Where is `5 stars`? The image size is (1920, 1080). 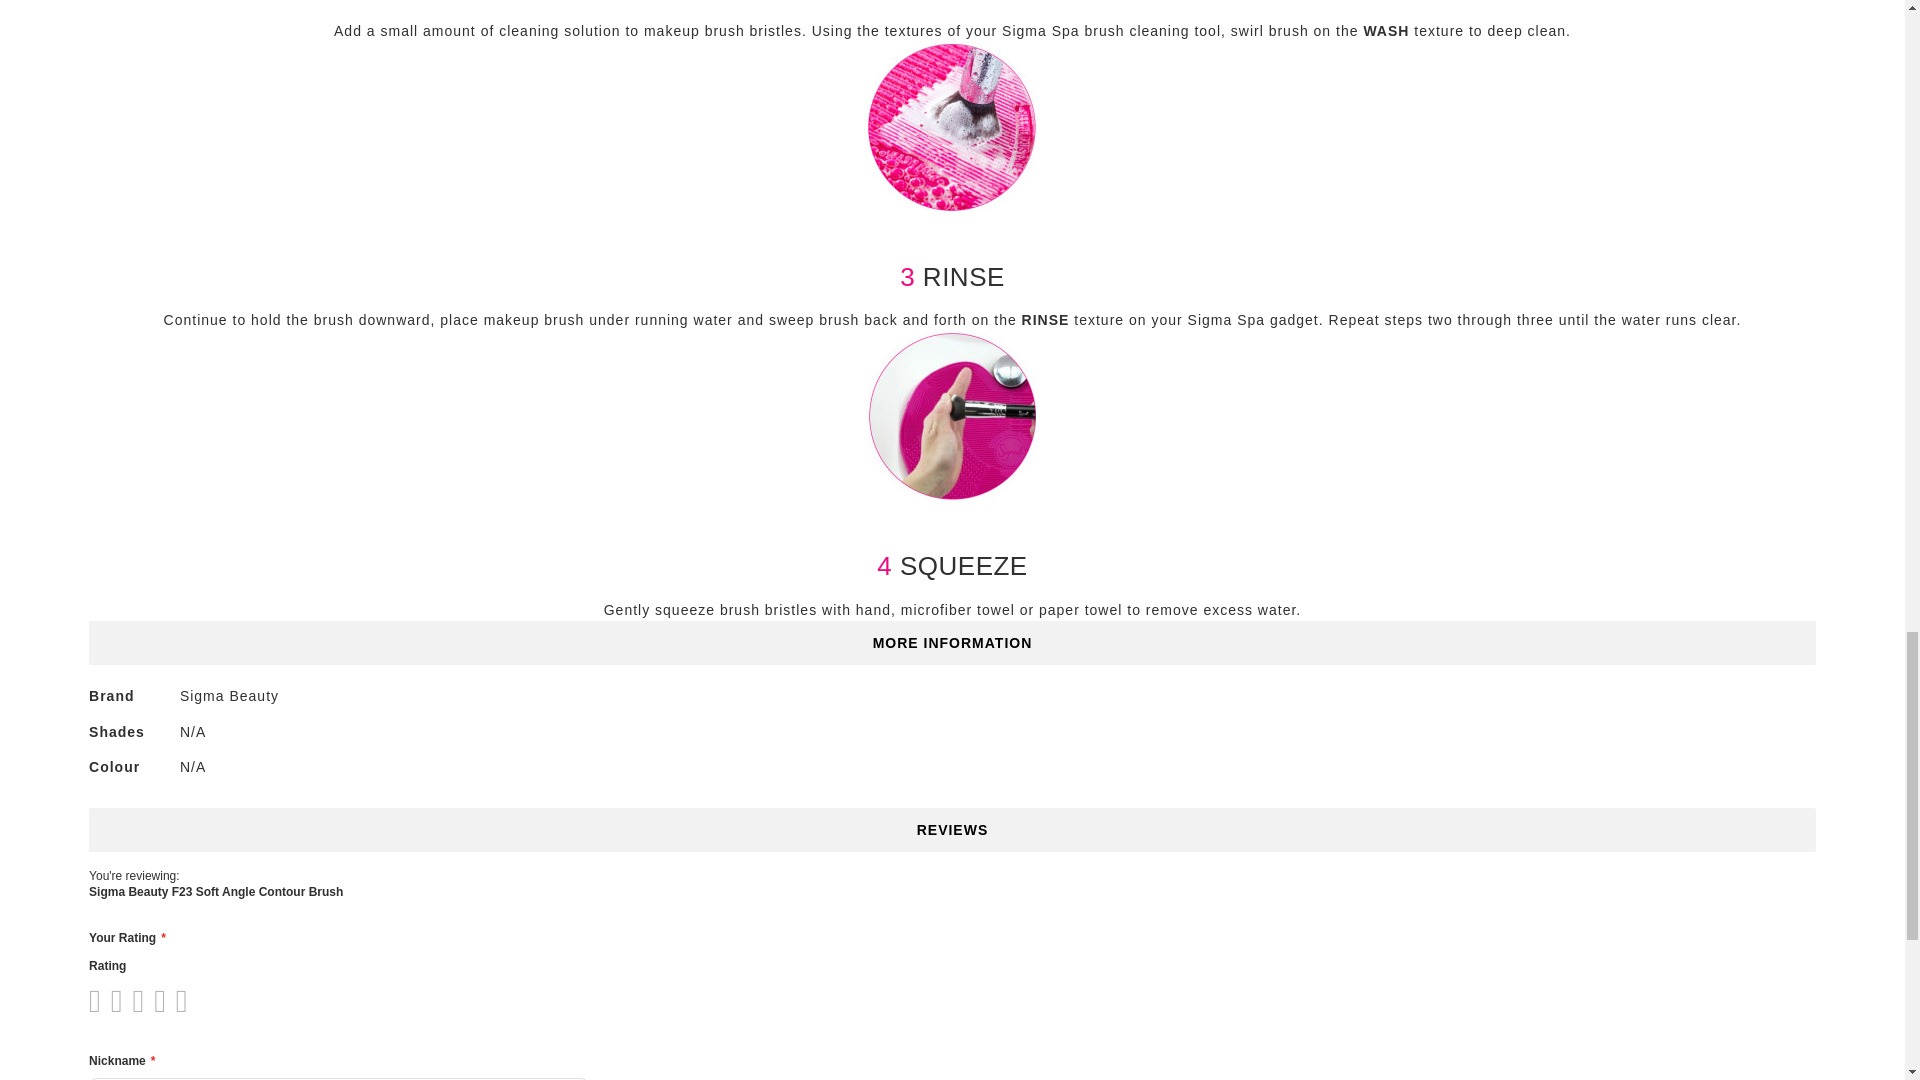
5 stars is located at coordinates (142, 1000).